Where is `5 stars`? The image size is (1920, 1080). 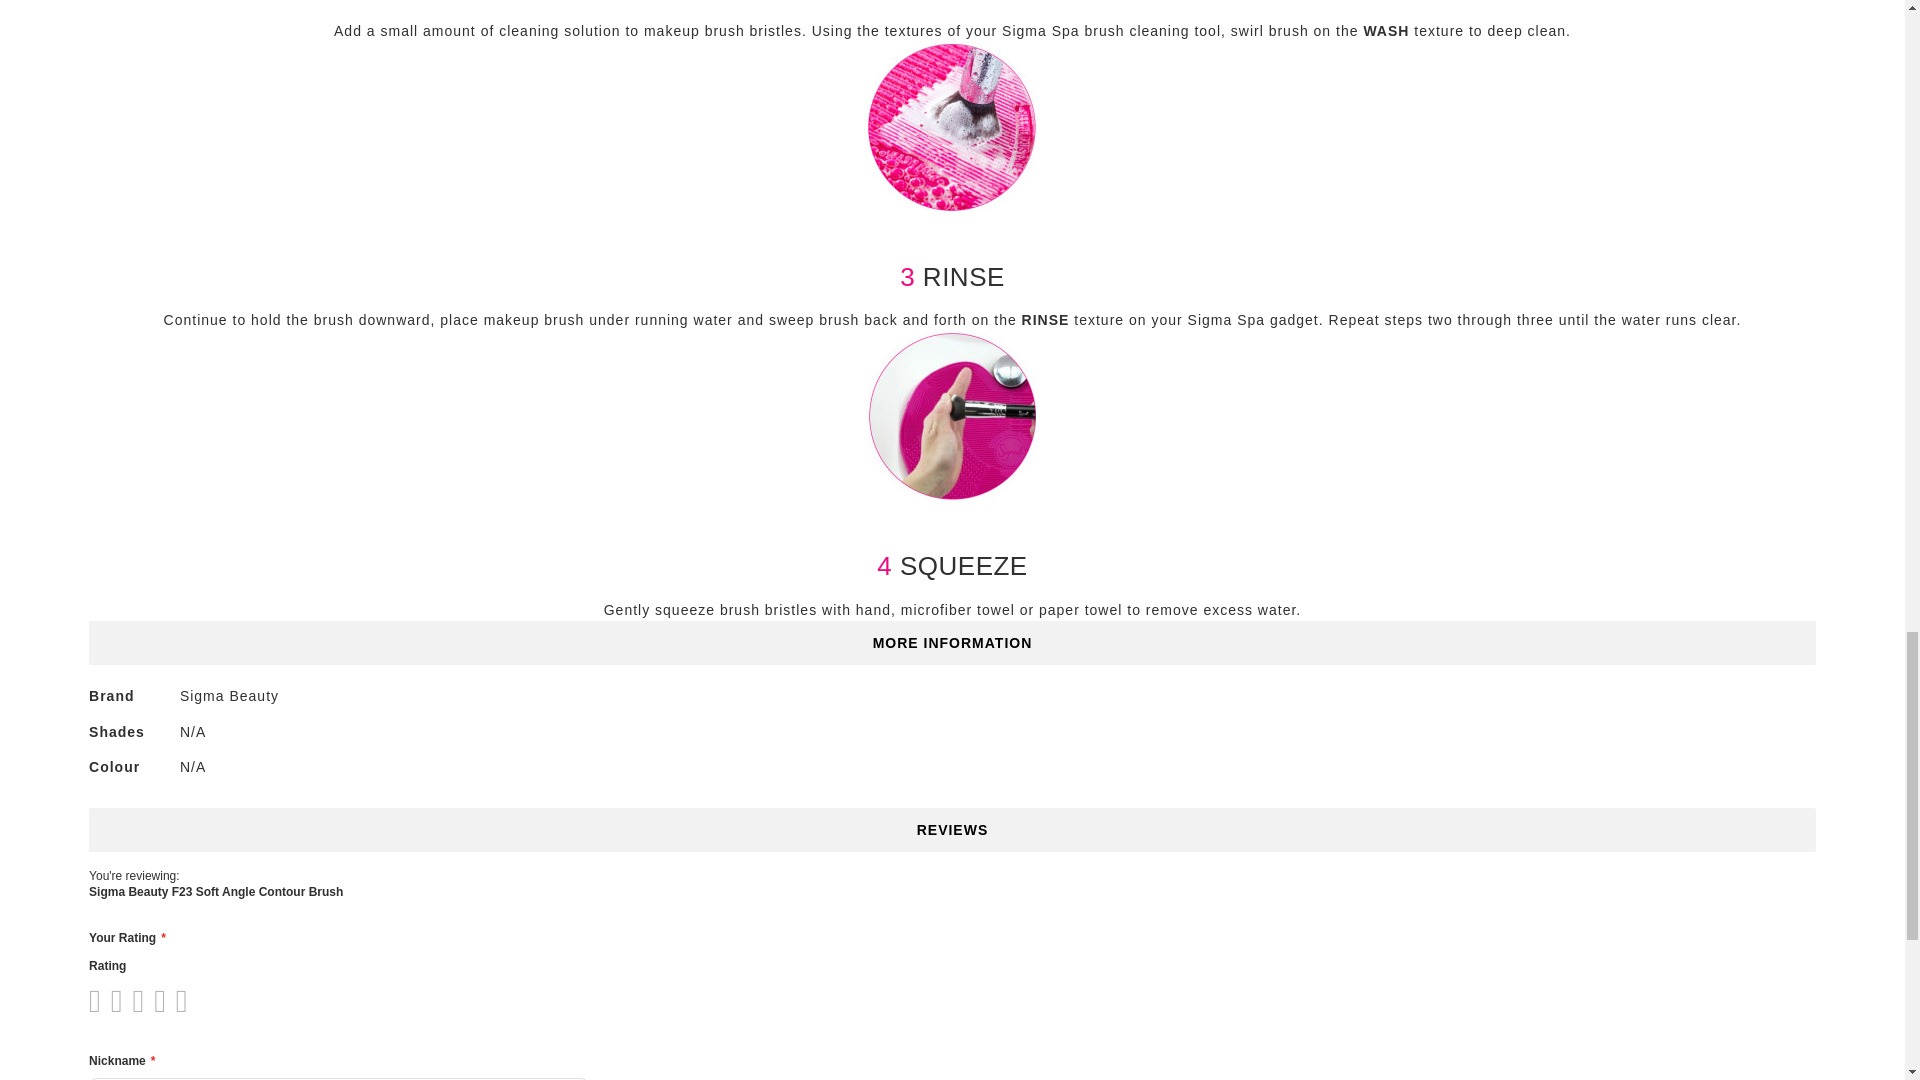
5 stars is located at coordinates (142, 1000).